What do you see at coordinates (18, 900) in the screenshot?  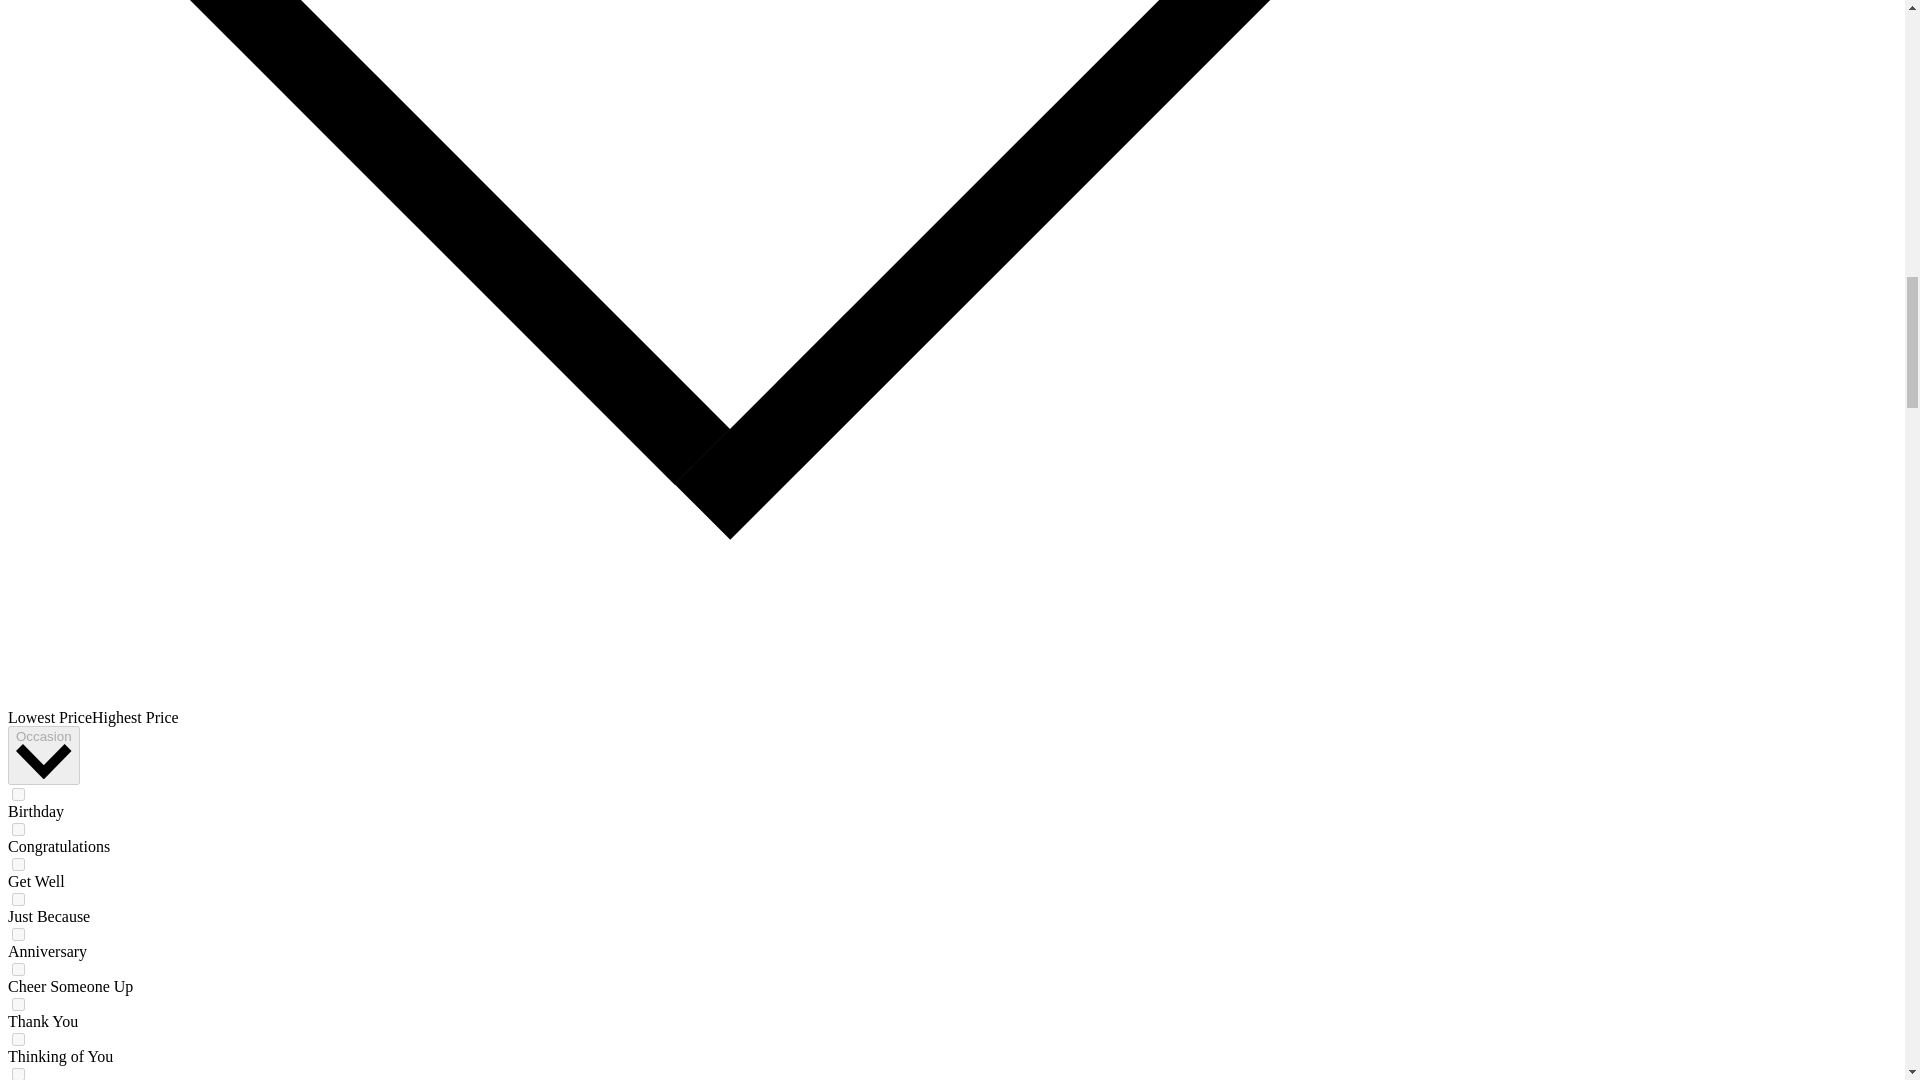 I see `1` at bounding box center [18, 900].